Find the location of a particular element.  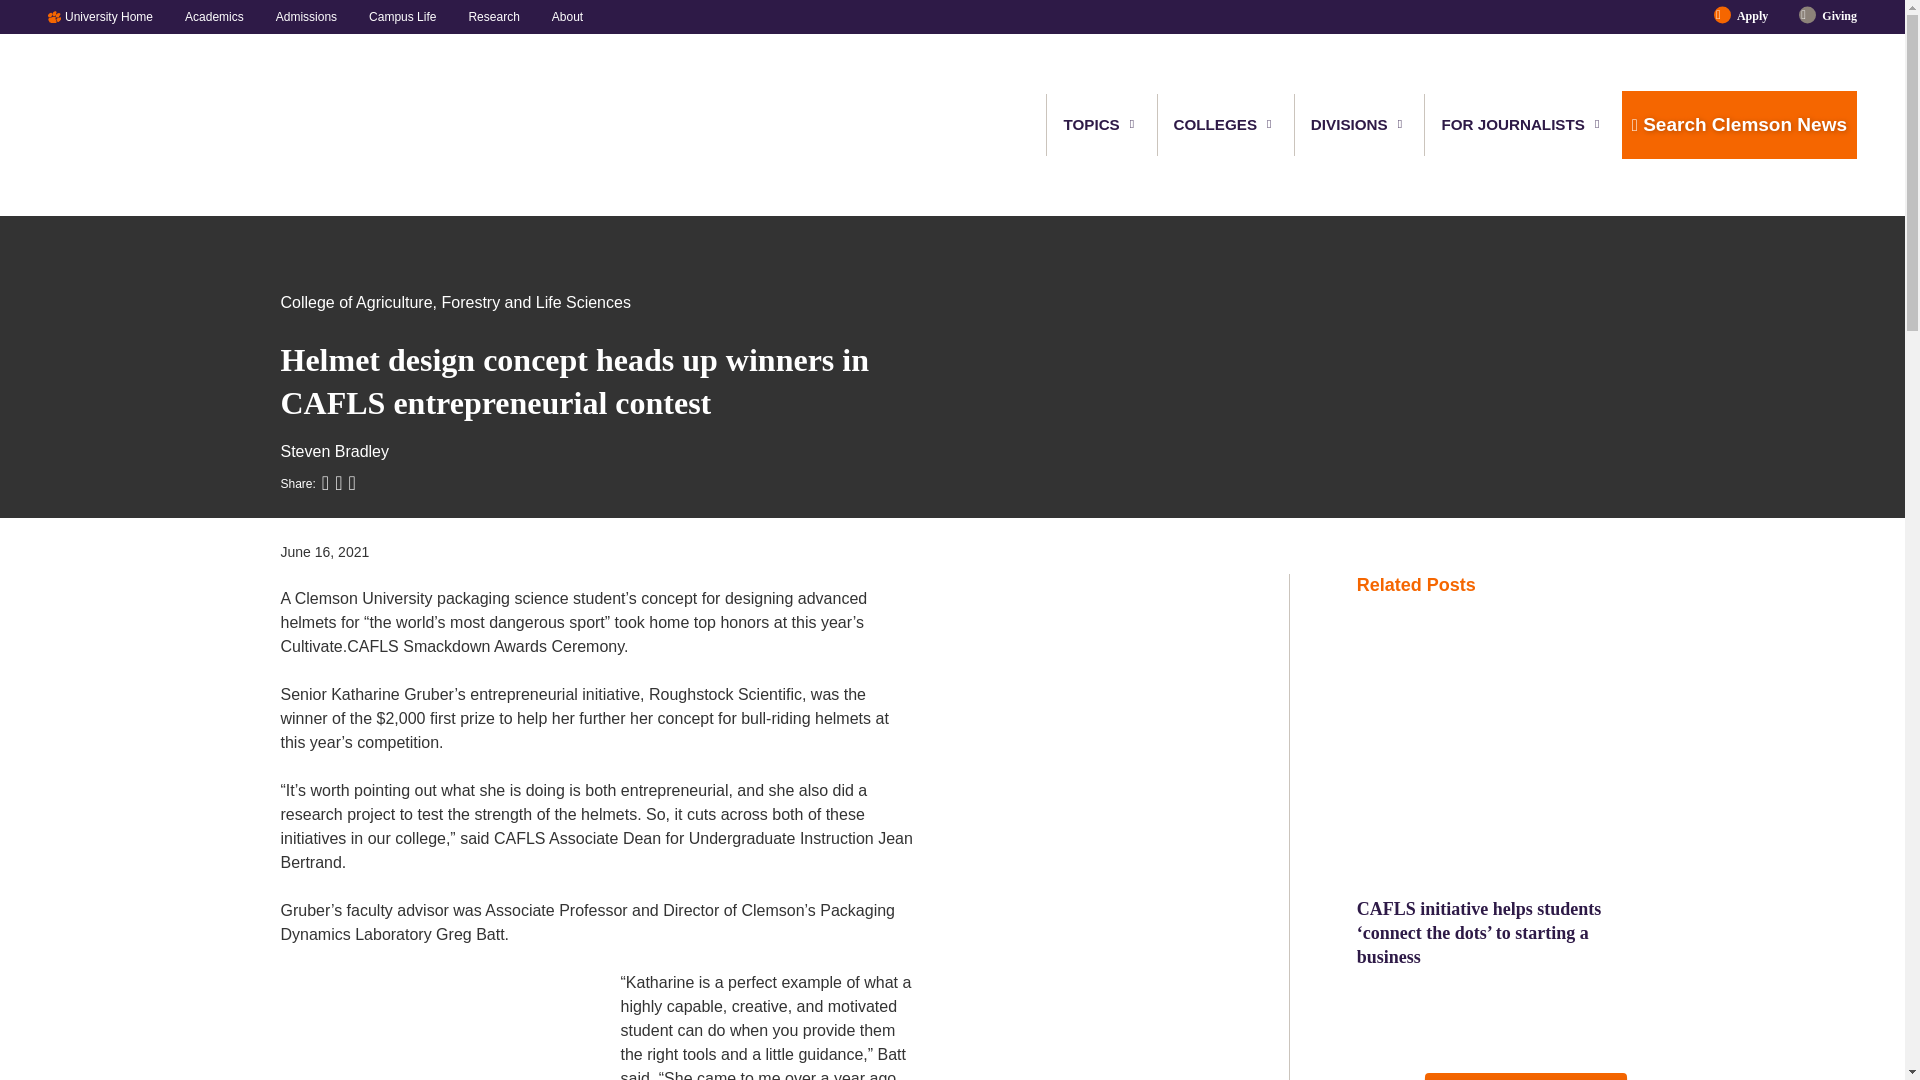

Clemson News is located at coordinates (152, 125).